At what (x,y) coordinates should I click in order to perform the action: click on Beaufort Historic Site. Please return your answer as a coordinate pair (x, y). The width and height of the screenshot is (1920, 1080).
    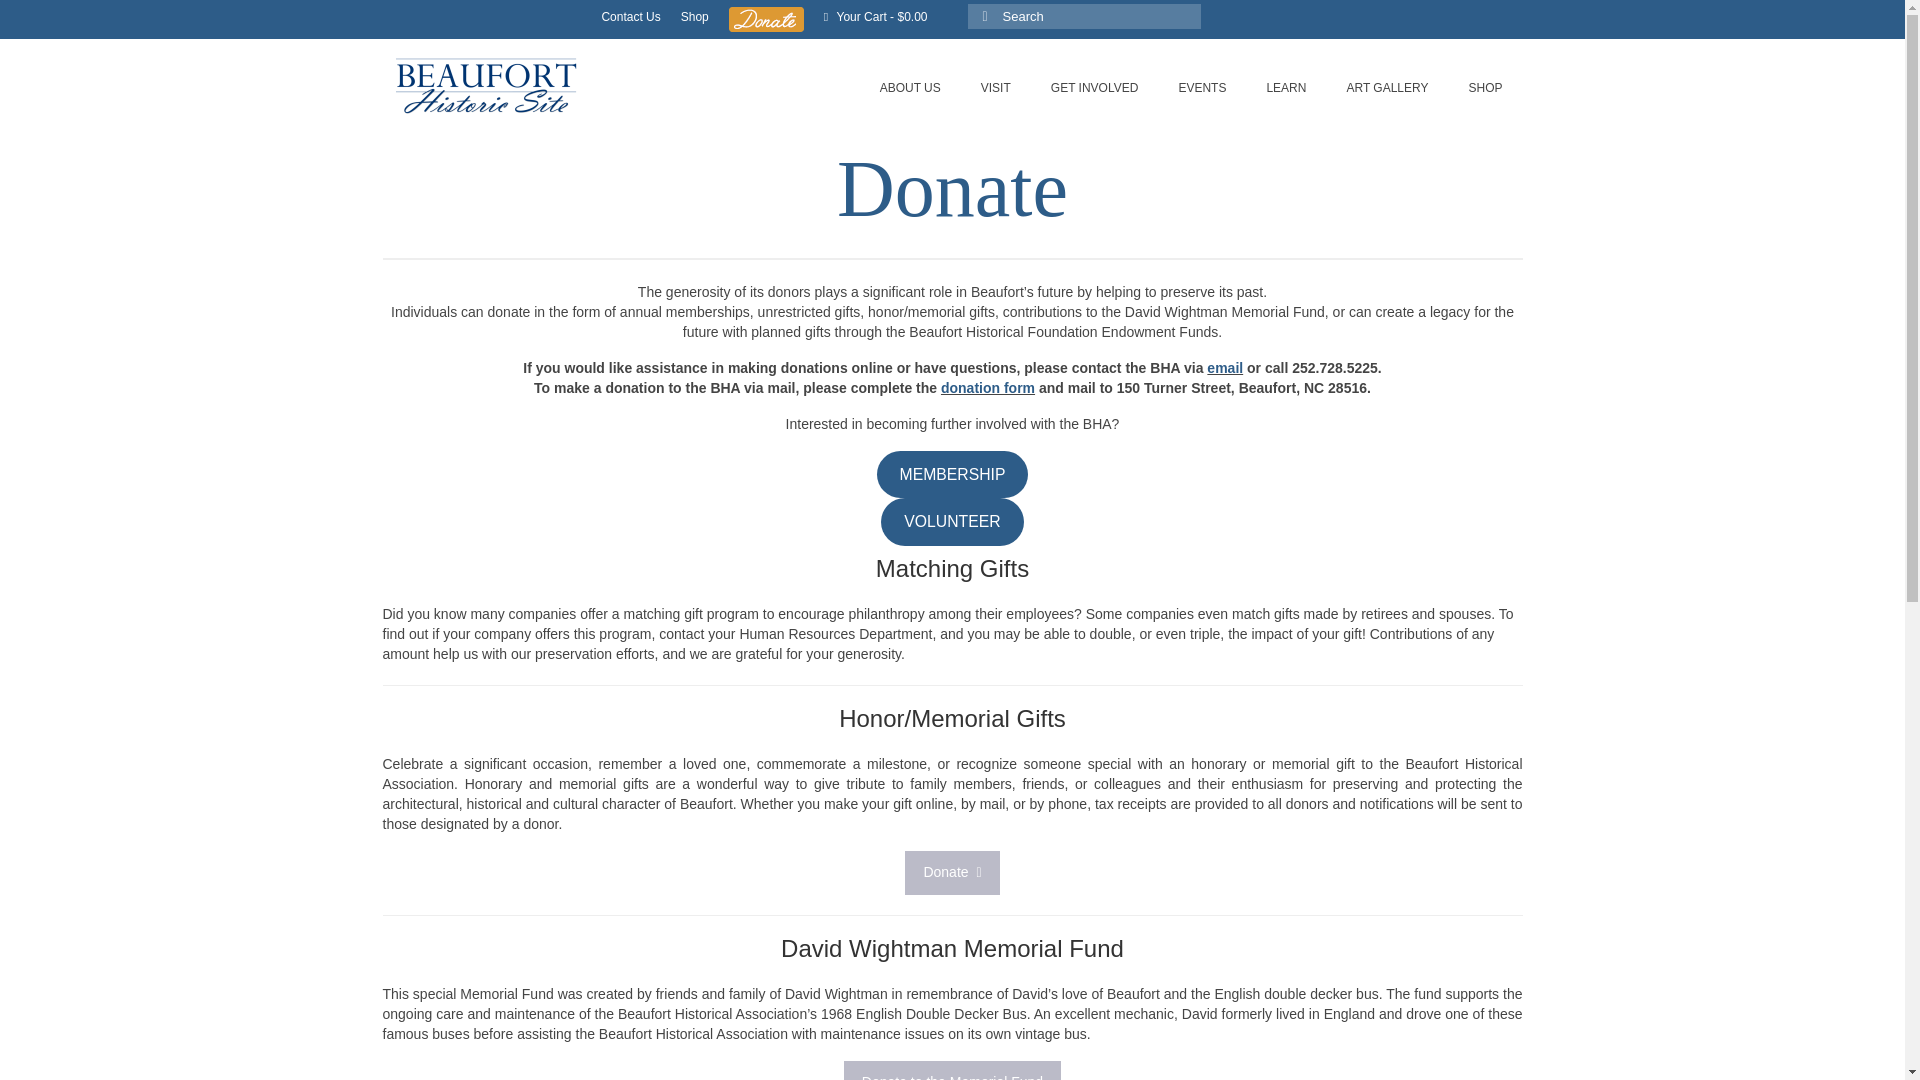
    Looking at the image, I should click on (565, 84).